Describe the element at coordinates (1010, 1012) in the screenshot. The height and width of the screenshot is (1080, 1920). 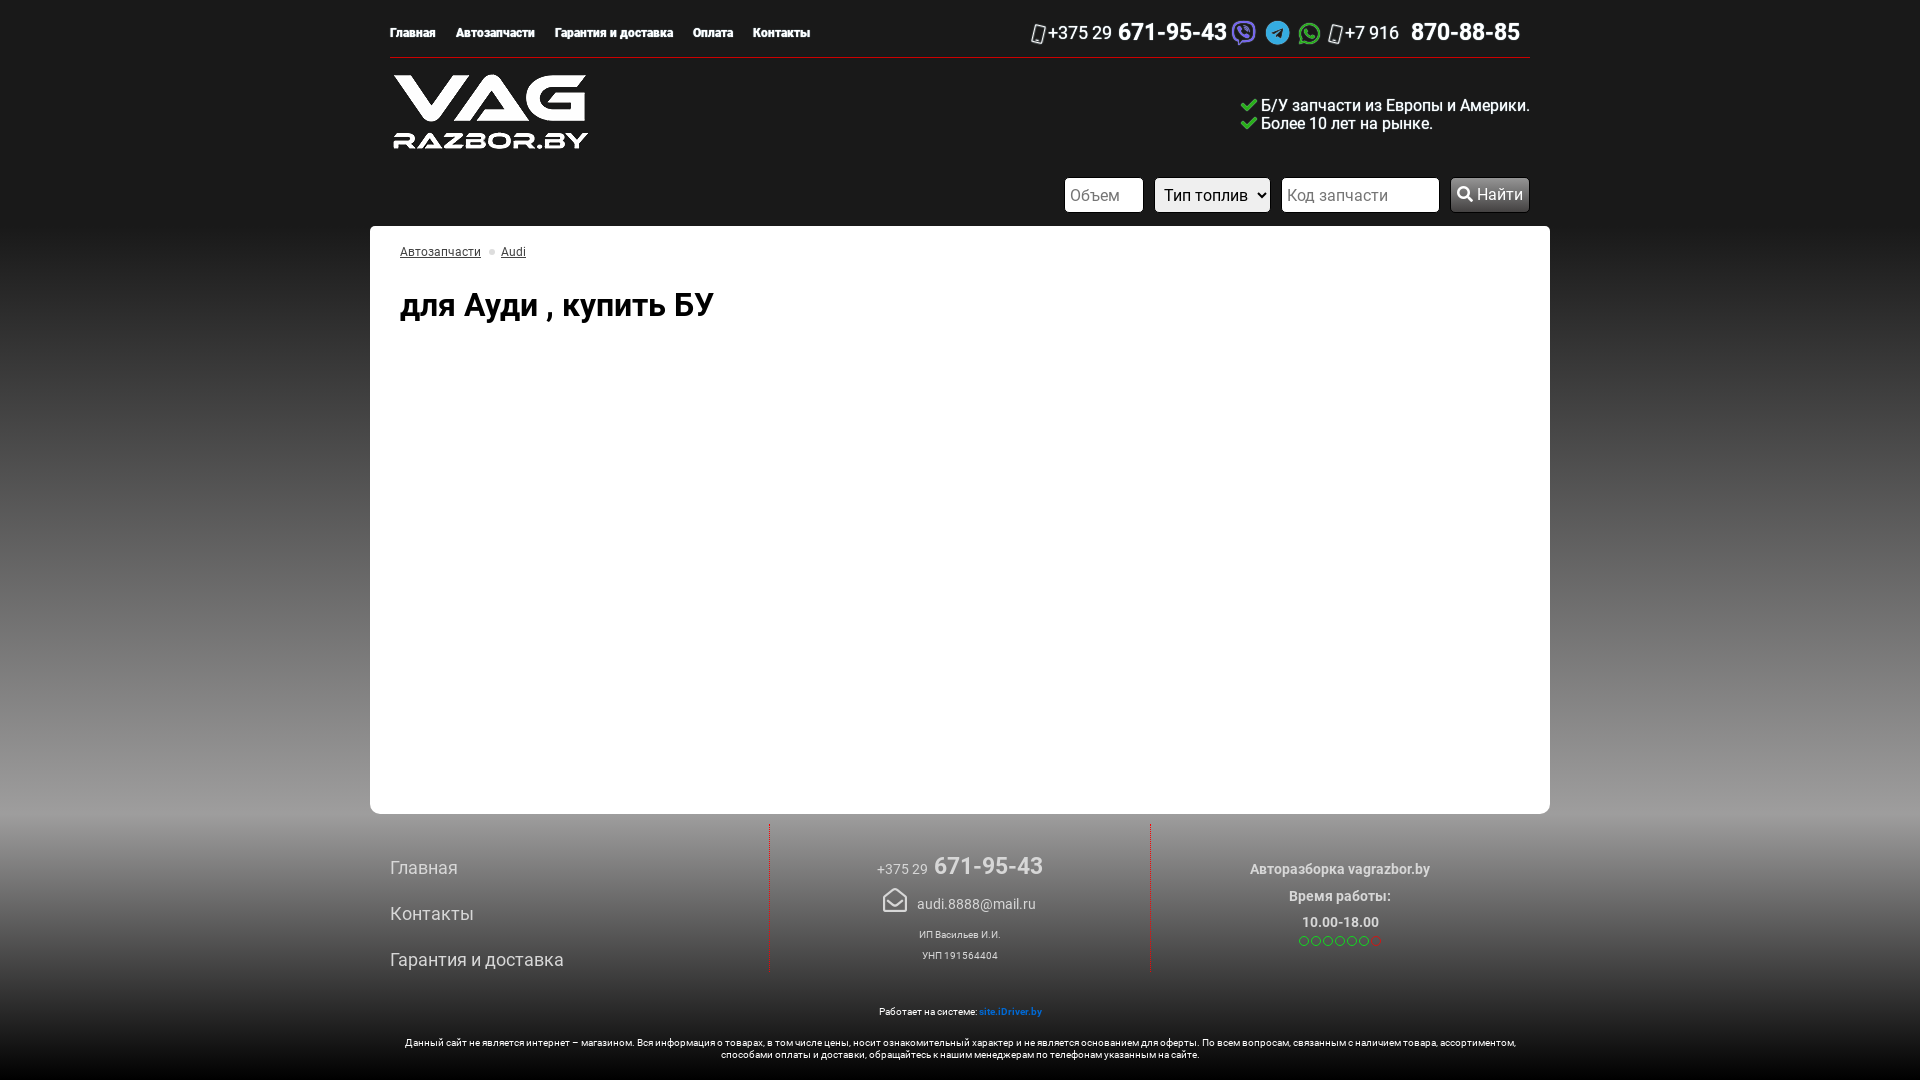
I see `site.iDriver.by` at that location.